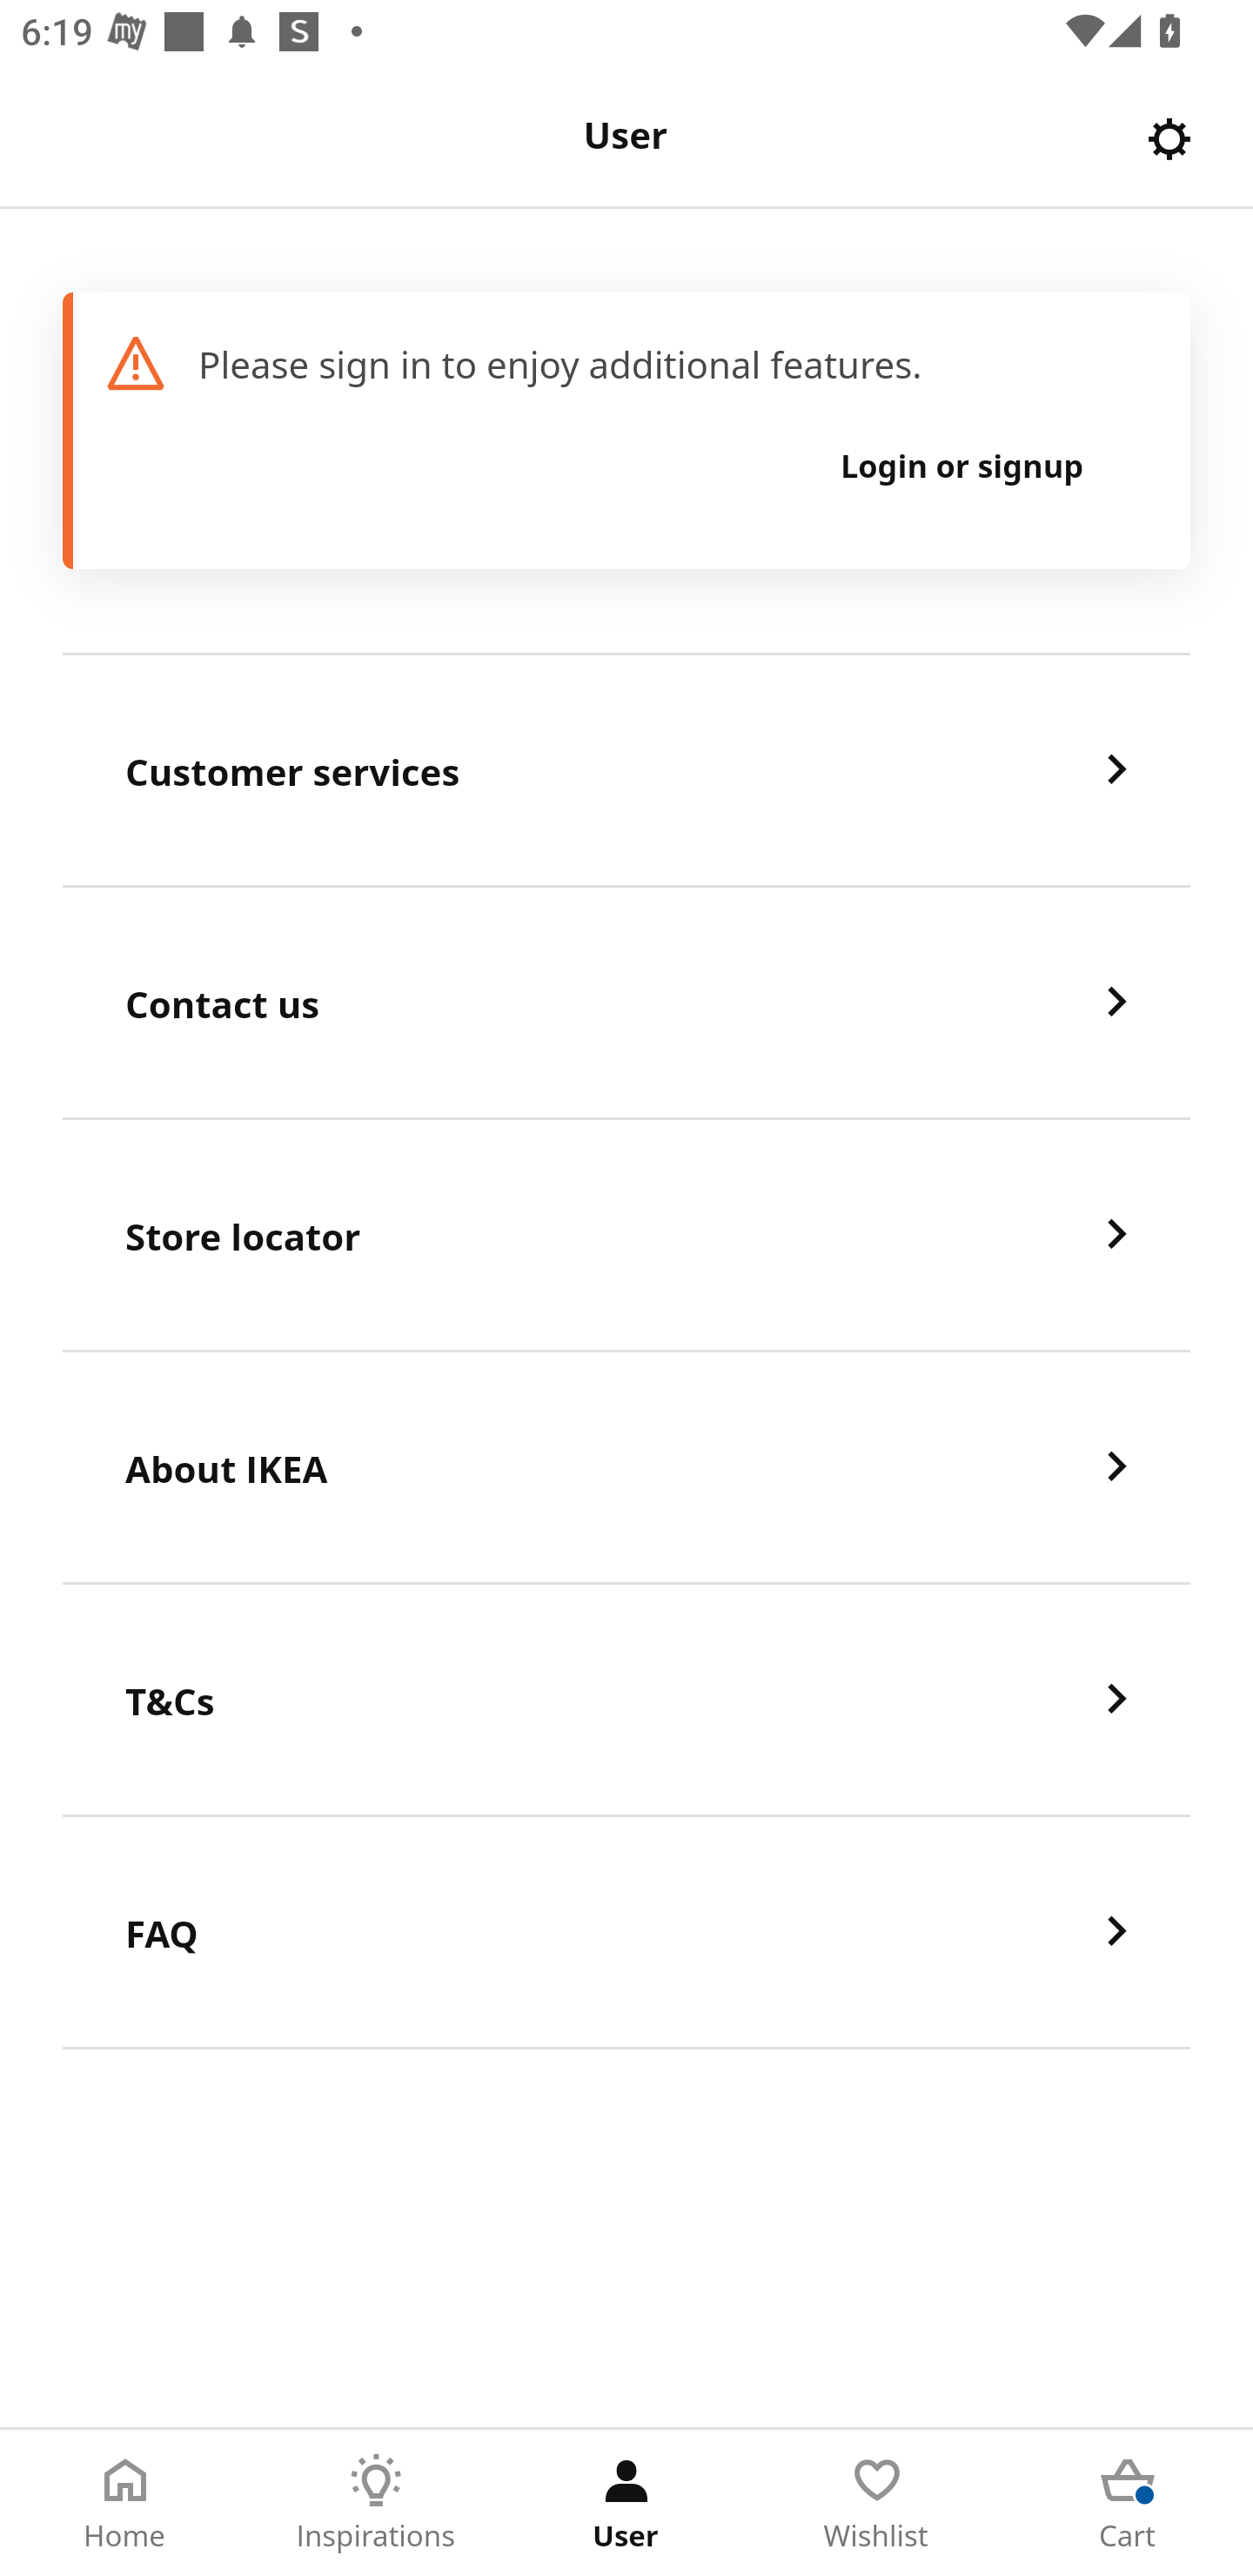 The height and width of the screenshot is (2576, 1253). I want to click on Wishlist
Tab 4 of 5, so click(877, 2503).